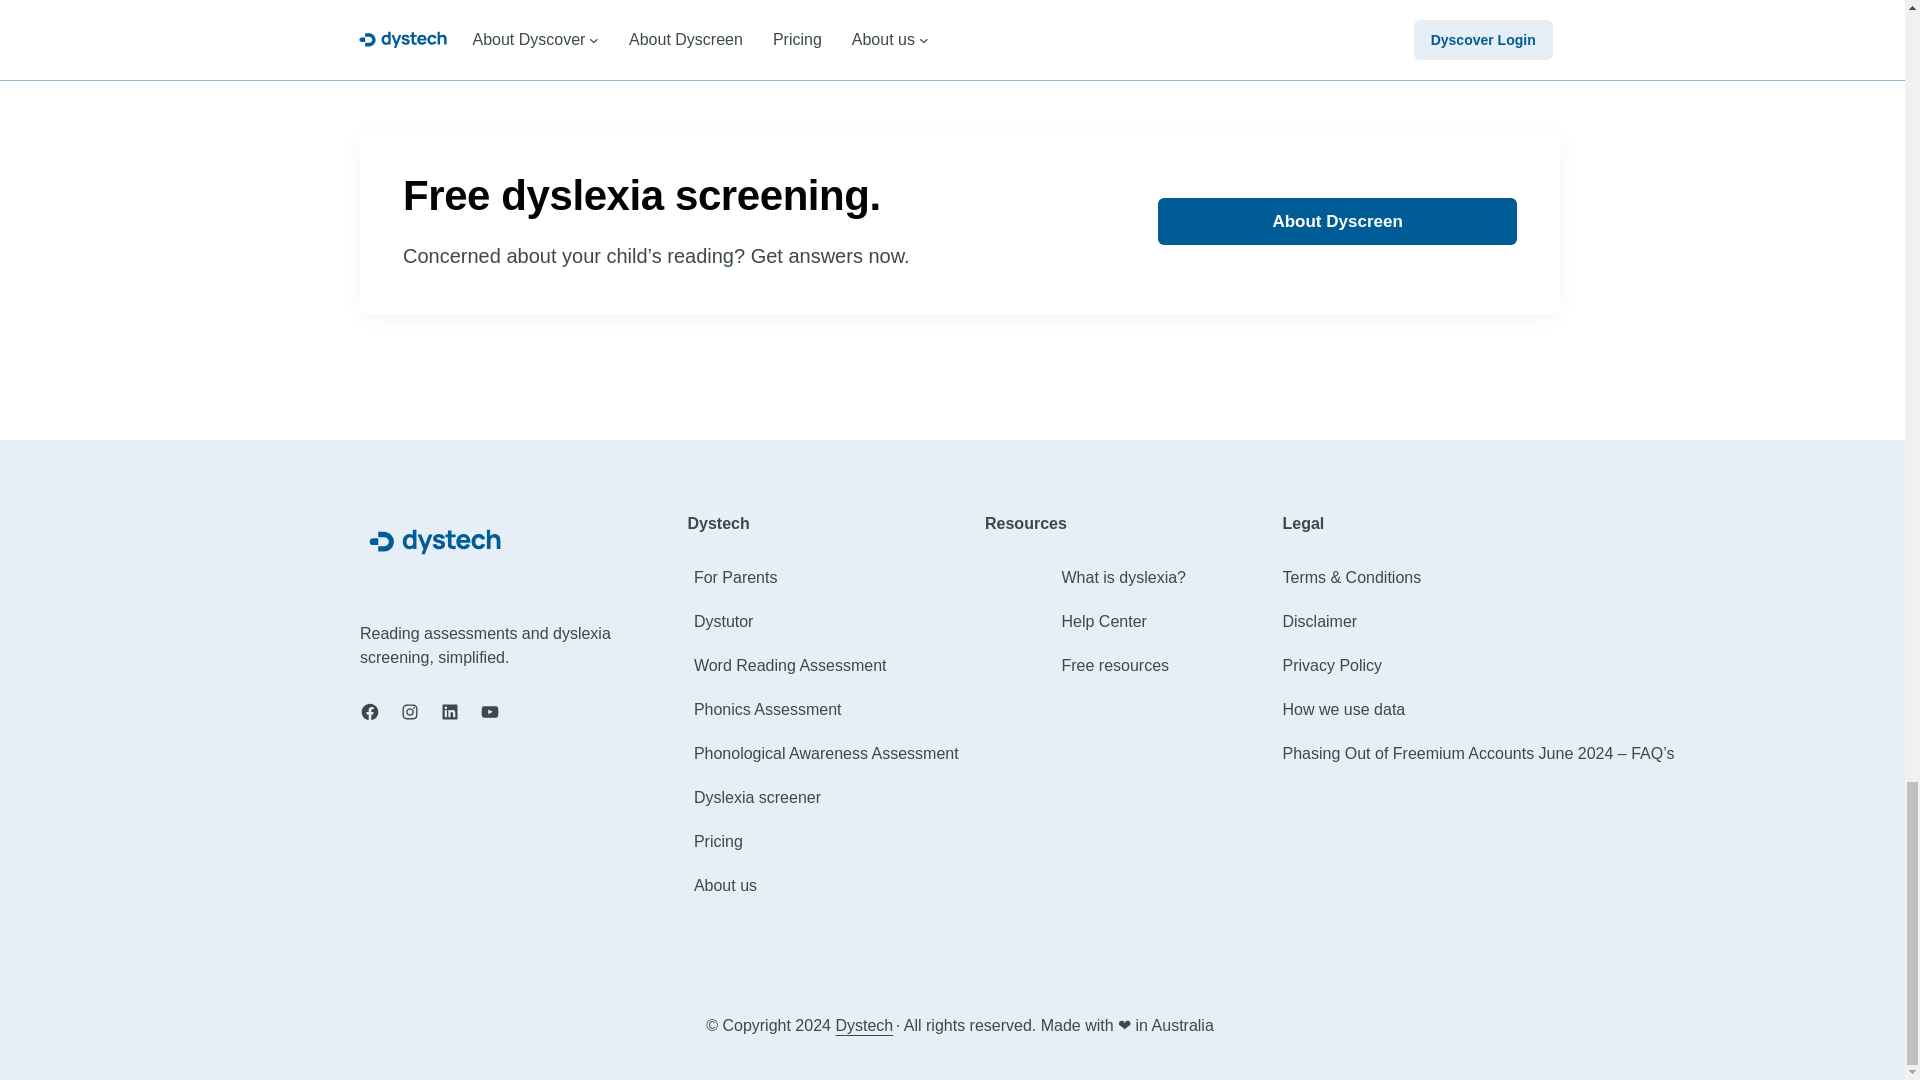 Image resolution: width=1920 pixels, height=1080 pixels. I want to click on For Parents, so click(735, 577).